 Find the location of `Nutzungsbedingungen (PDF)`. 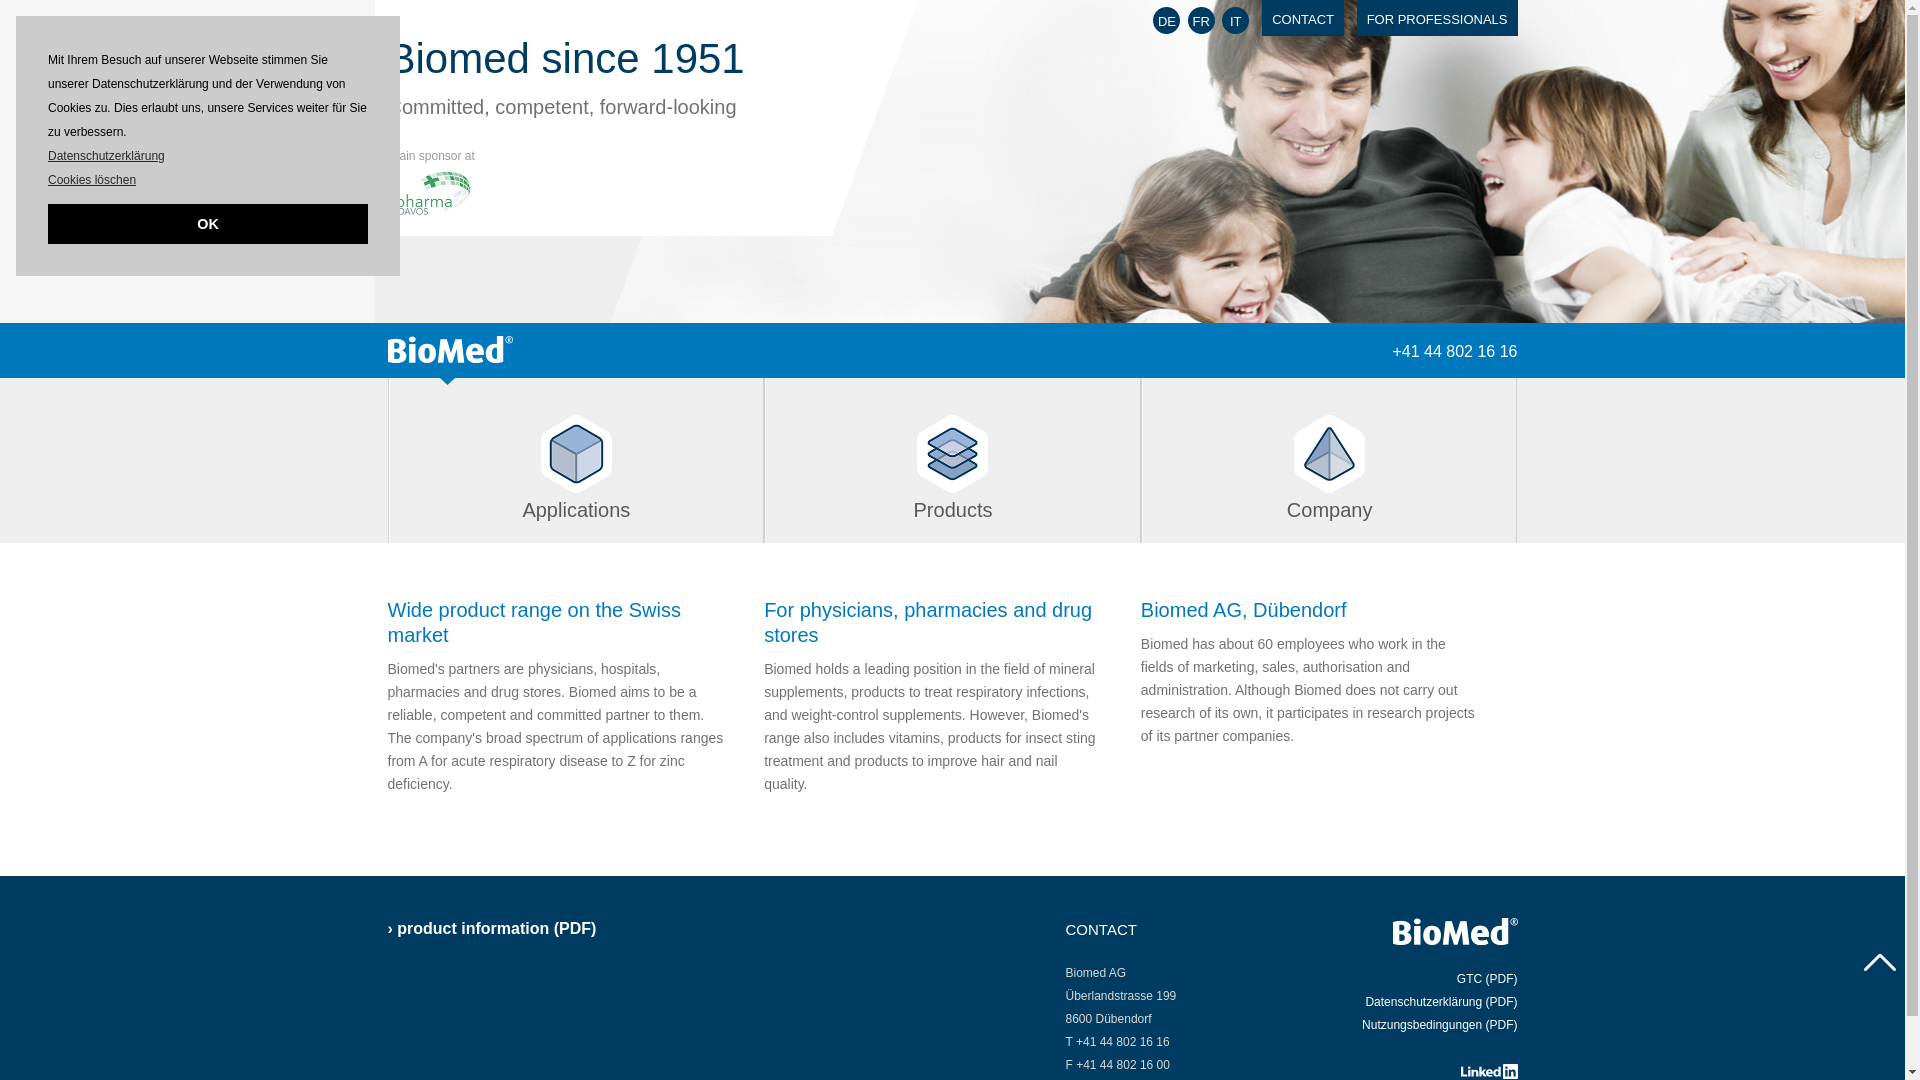

Nutzungsbedingungen (PDF) is located at coordinates (1440, 1024).